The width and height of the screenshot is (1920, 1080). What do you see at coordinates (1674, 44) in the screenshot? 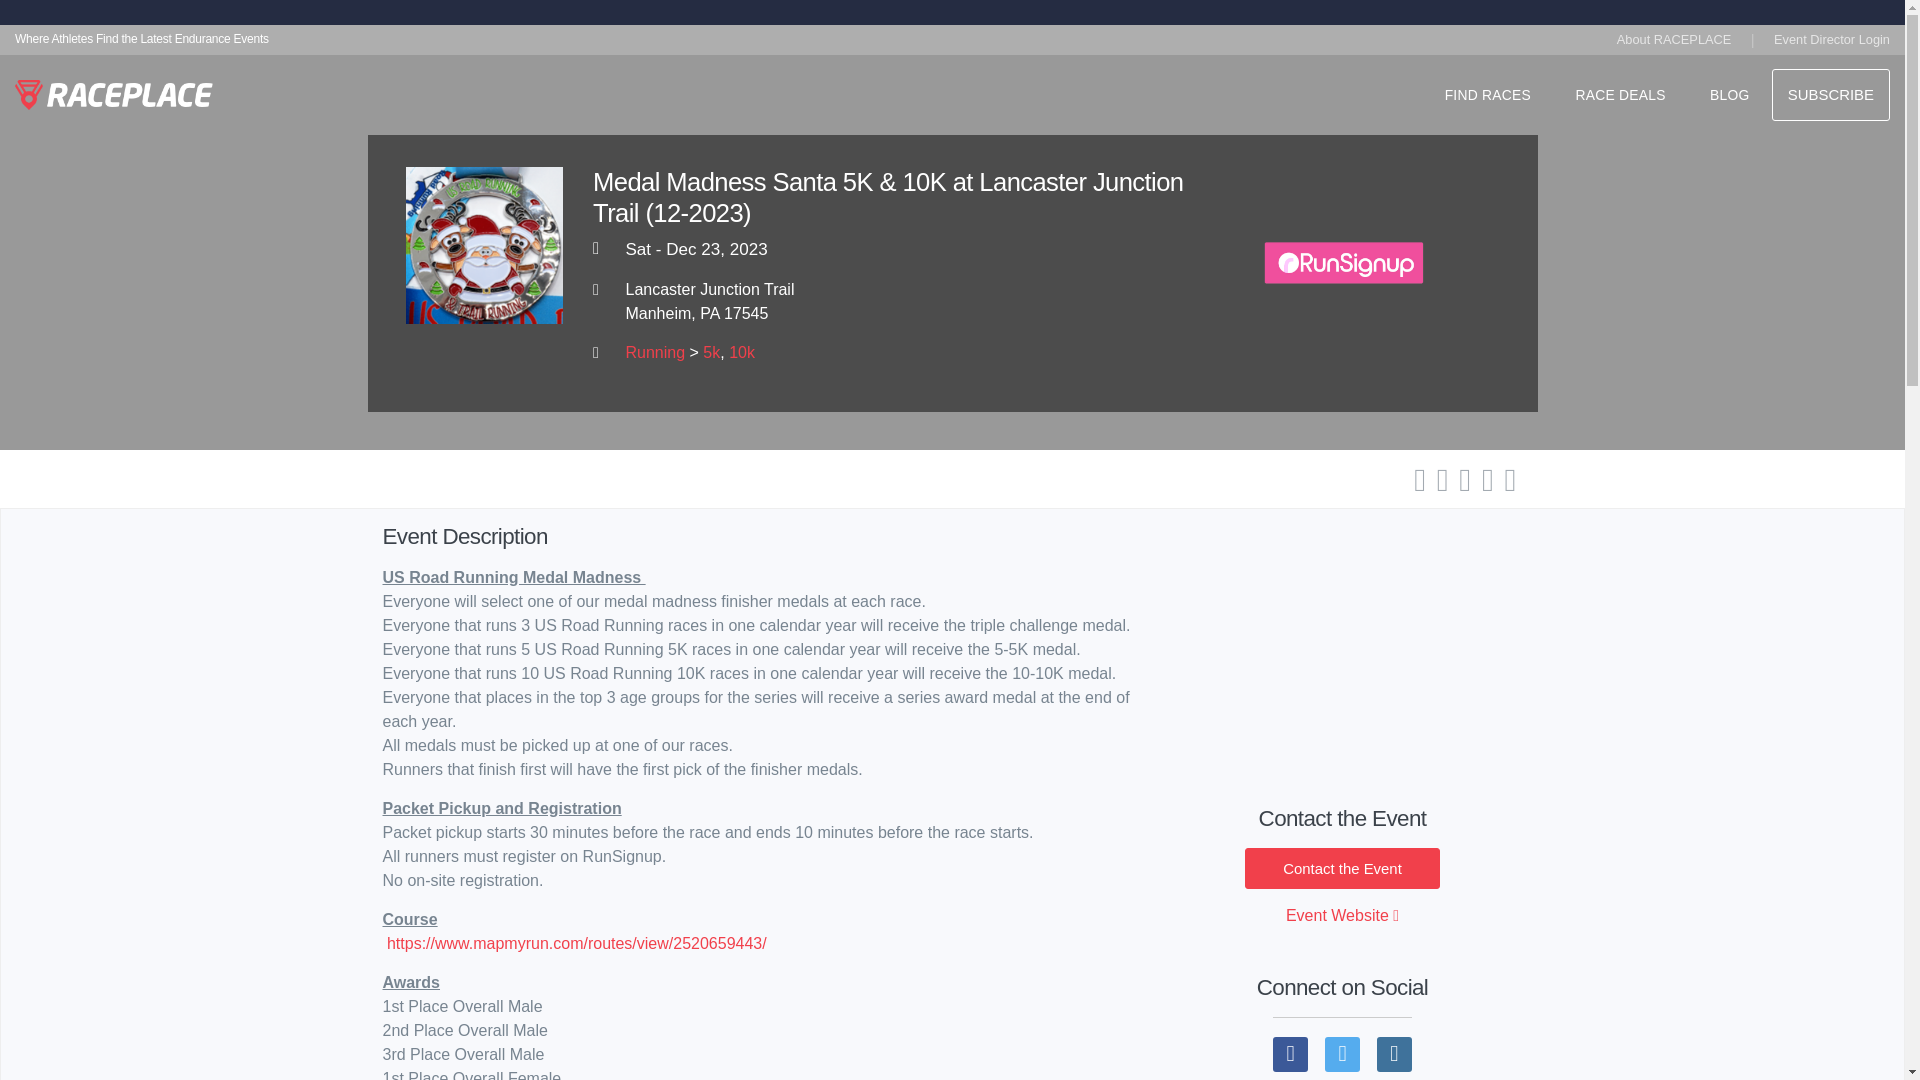
I see `About RACEPLACE` at bounding box center [1674, 44].